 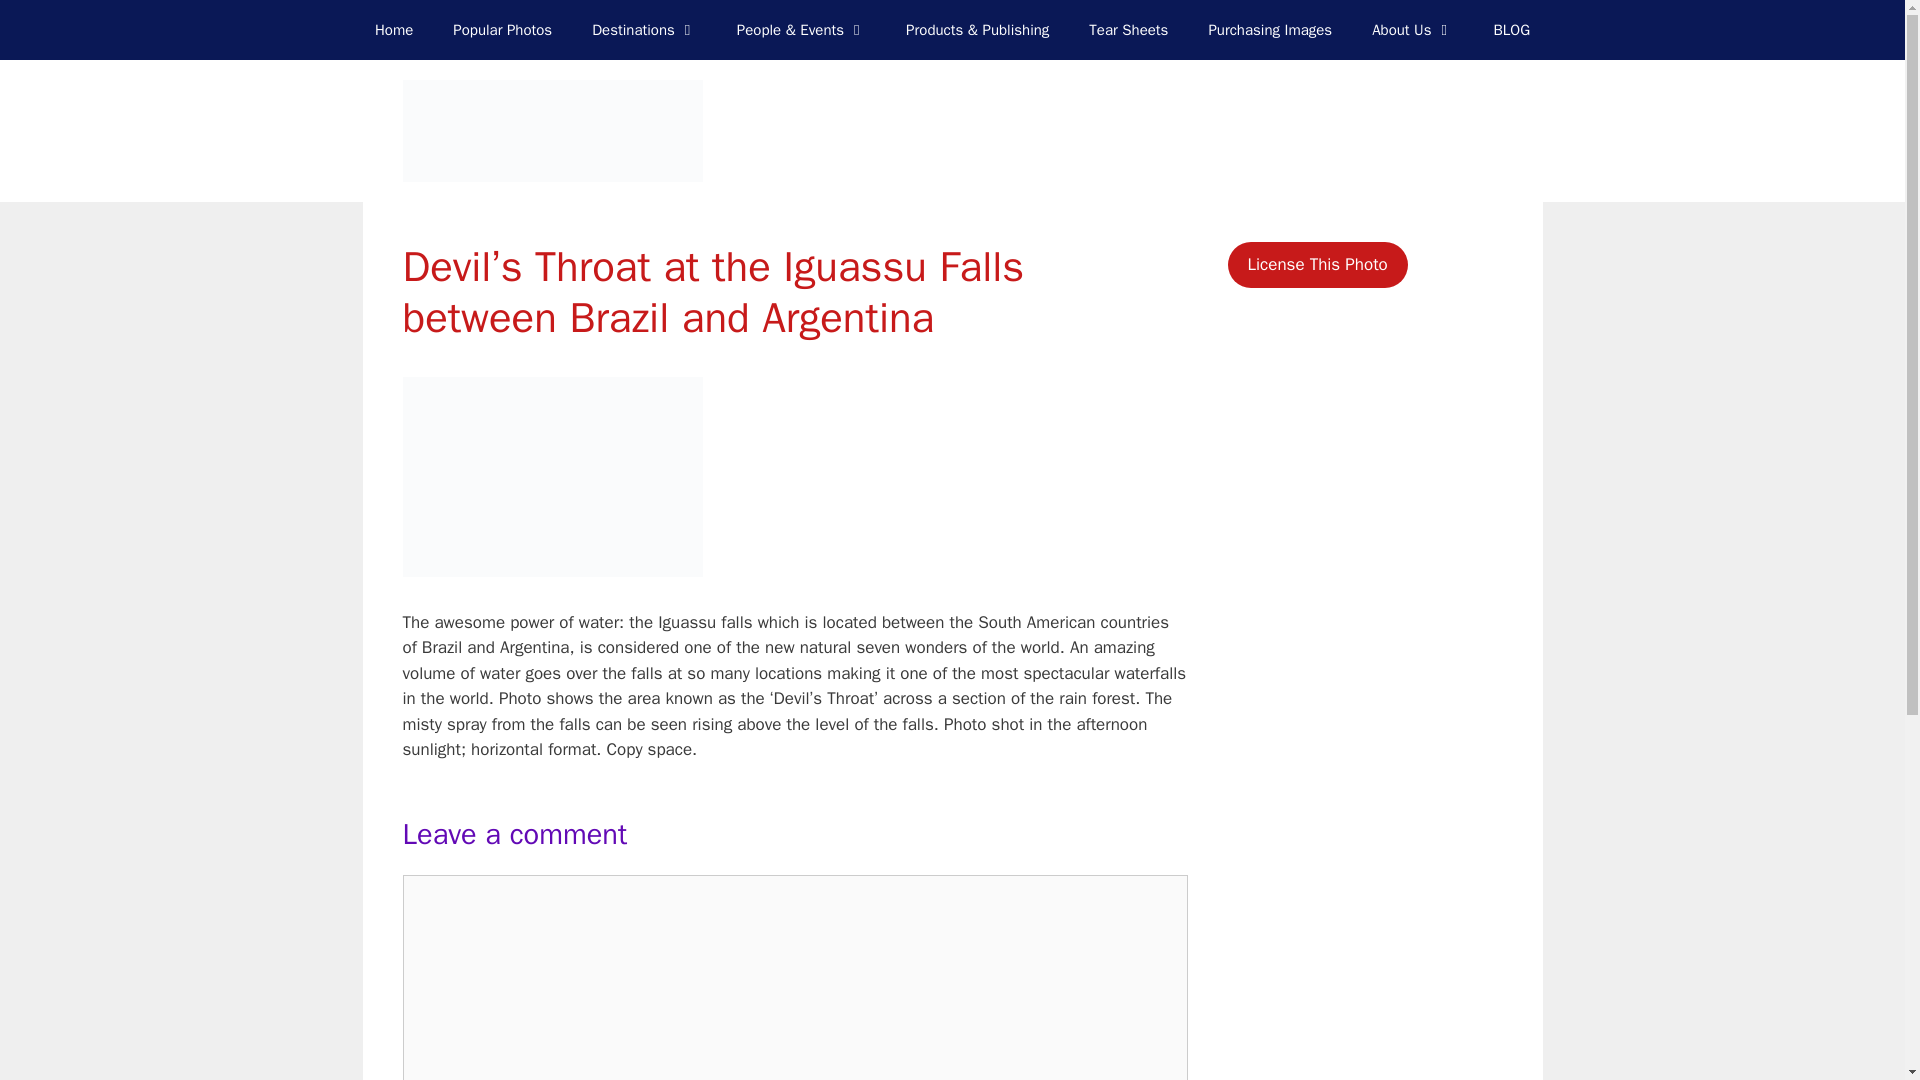 What do you see at coordinates (394, 30) in the screenshot?
I see `Home` at bounding box center [394, 30].